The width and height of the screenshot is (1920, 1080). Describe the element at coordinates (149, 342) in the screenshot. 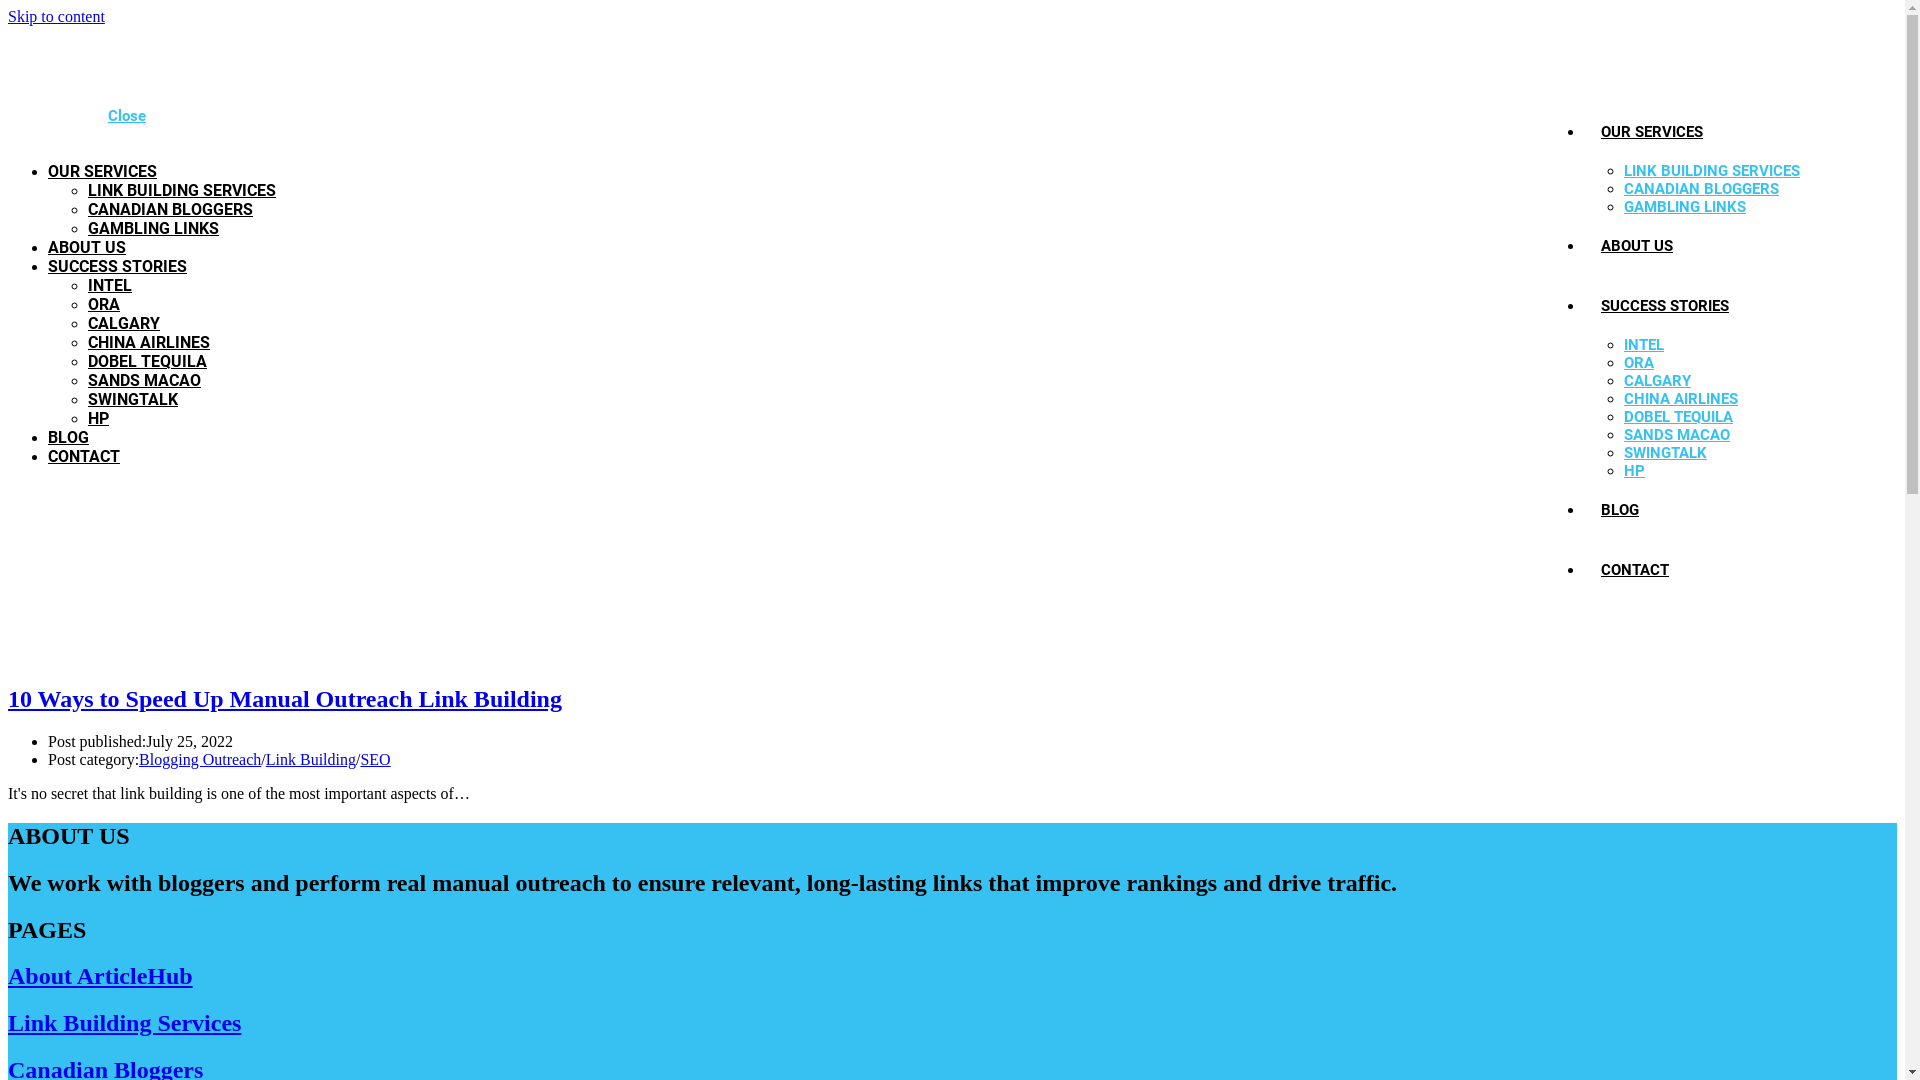

I see `CHINA AIRLINES` at that location.